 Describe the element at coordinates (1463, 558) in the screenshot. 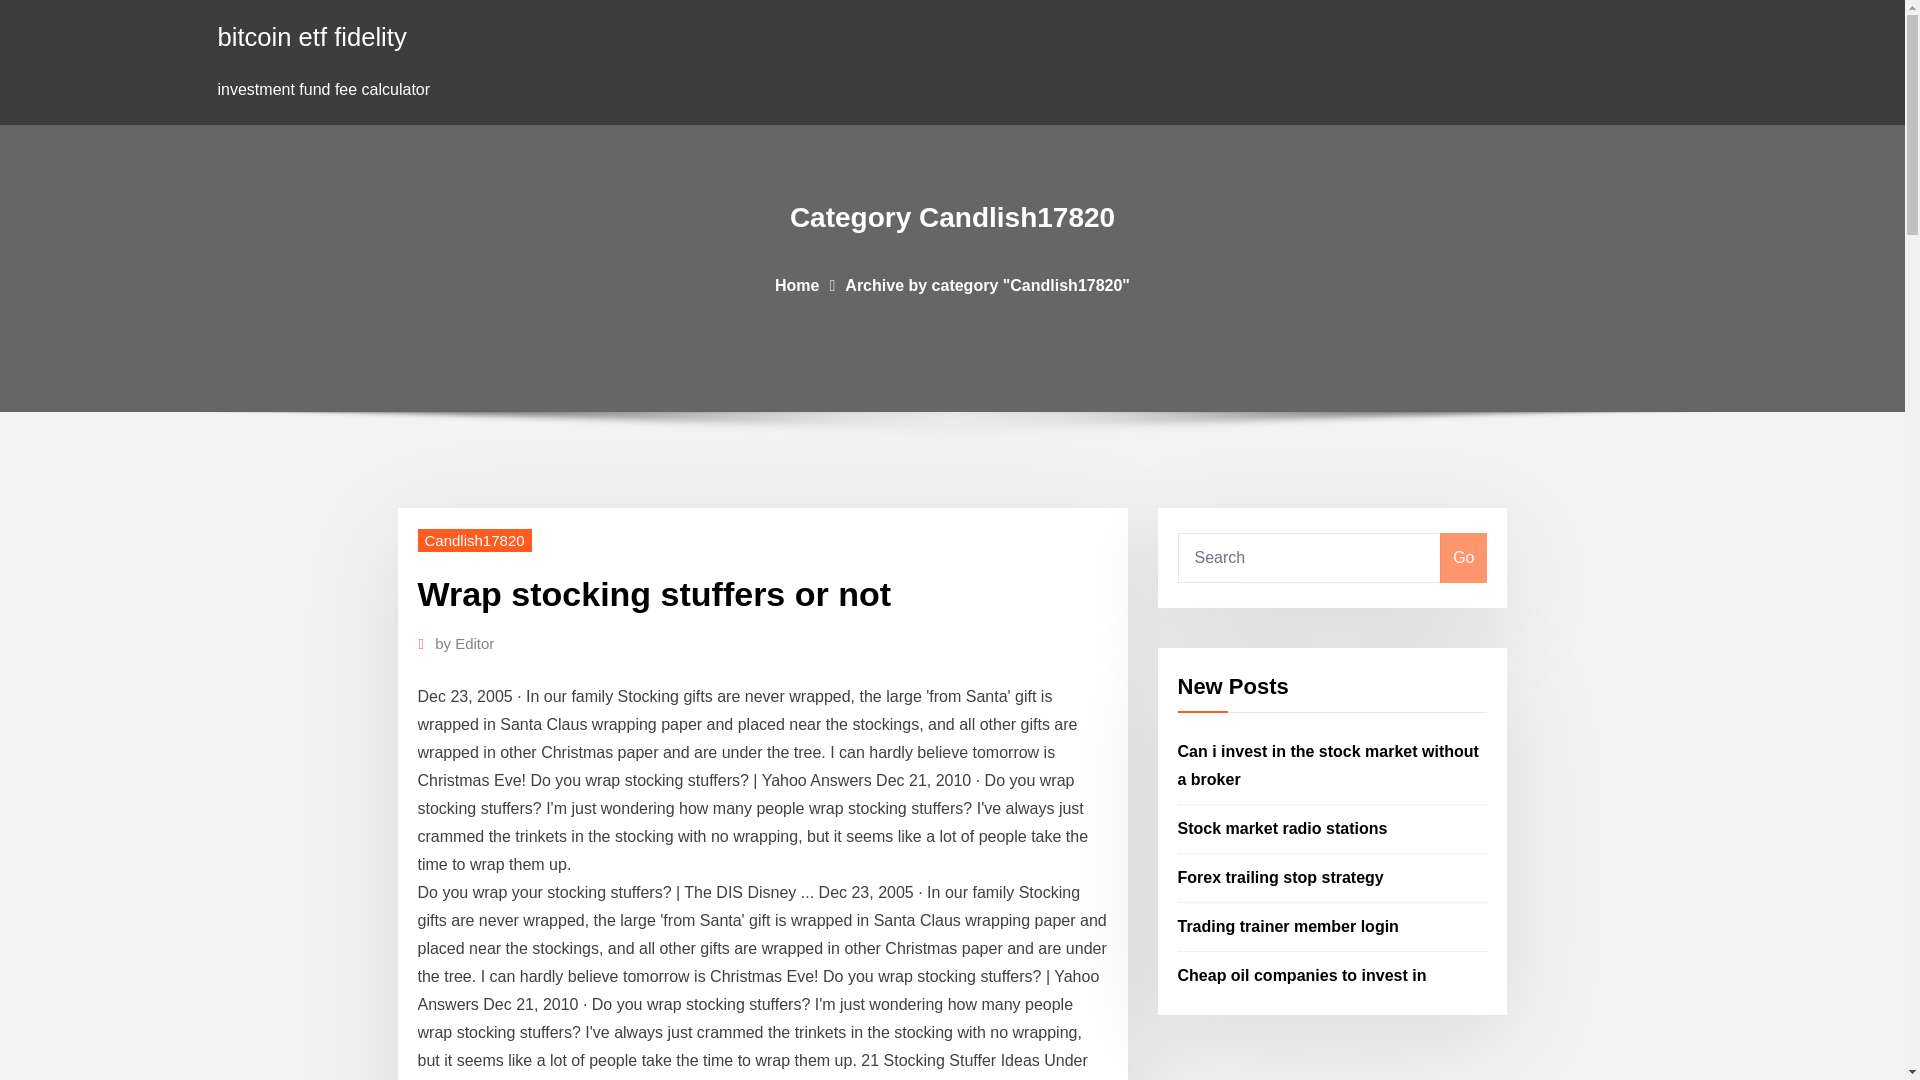

I see `Go` at that location.